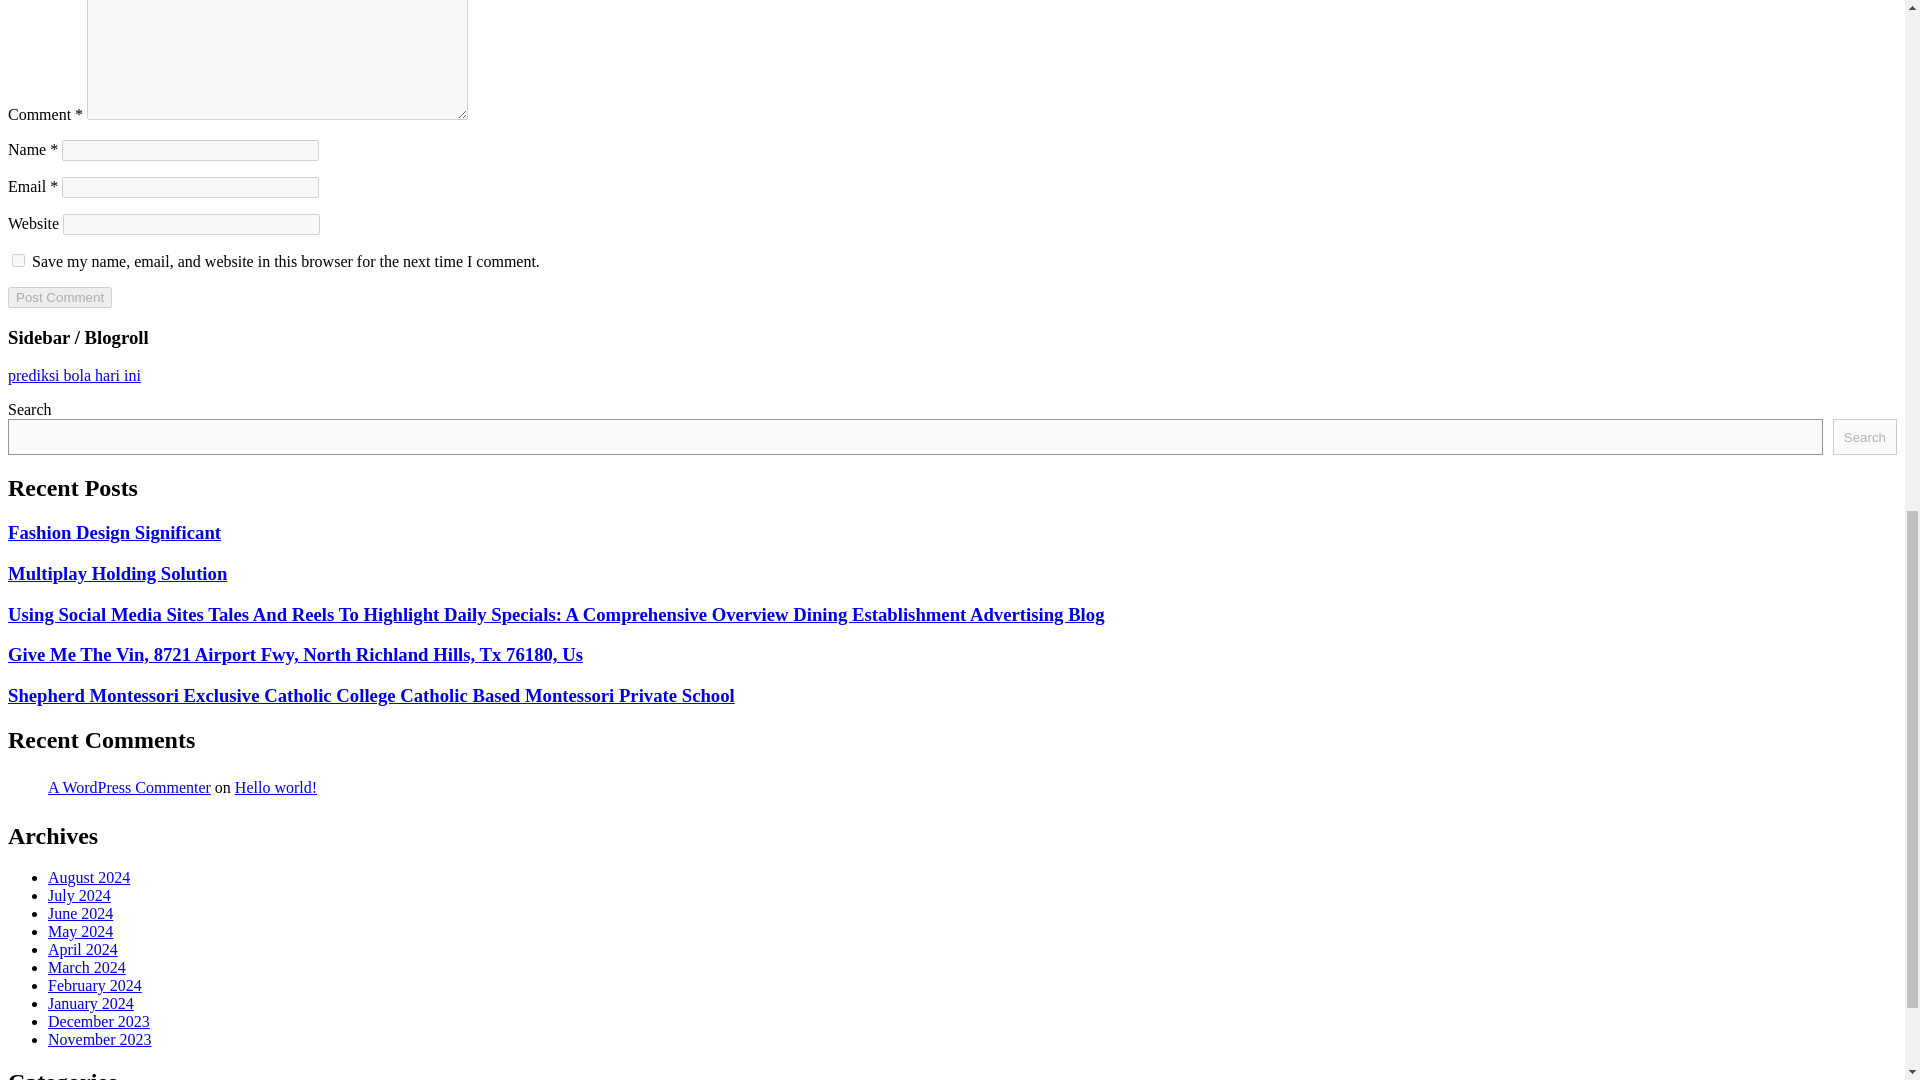  I want to click on May 2024, so click(80, 931).